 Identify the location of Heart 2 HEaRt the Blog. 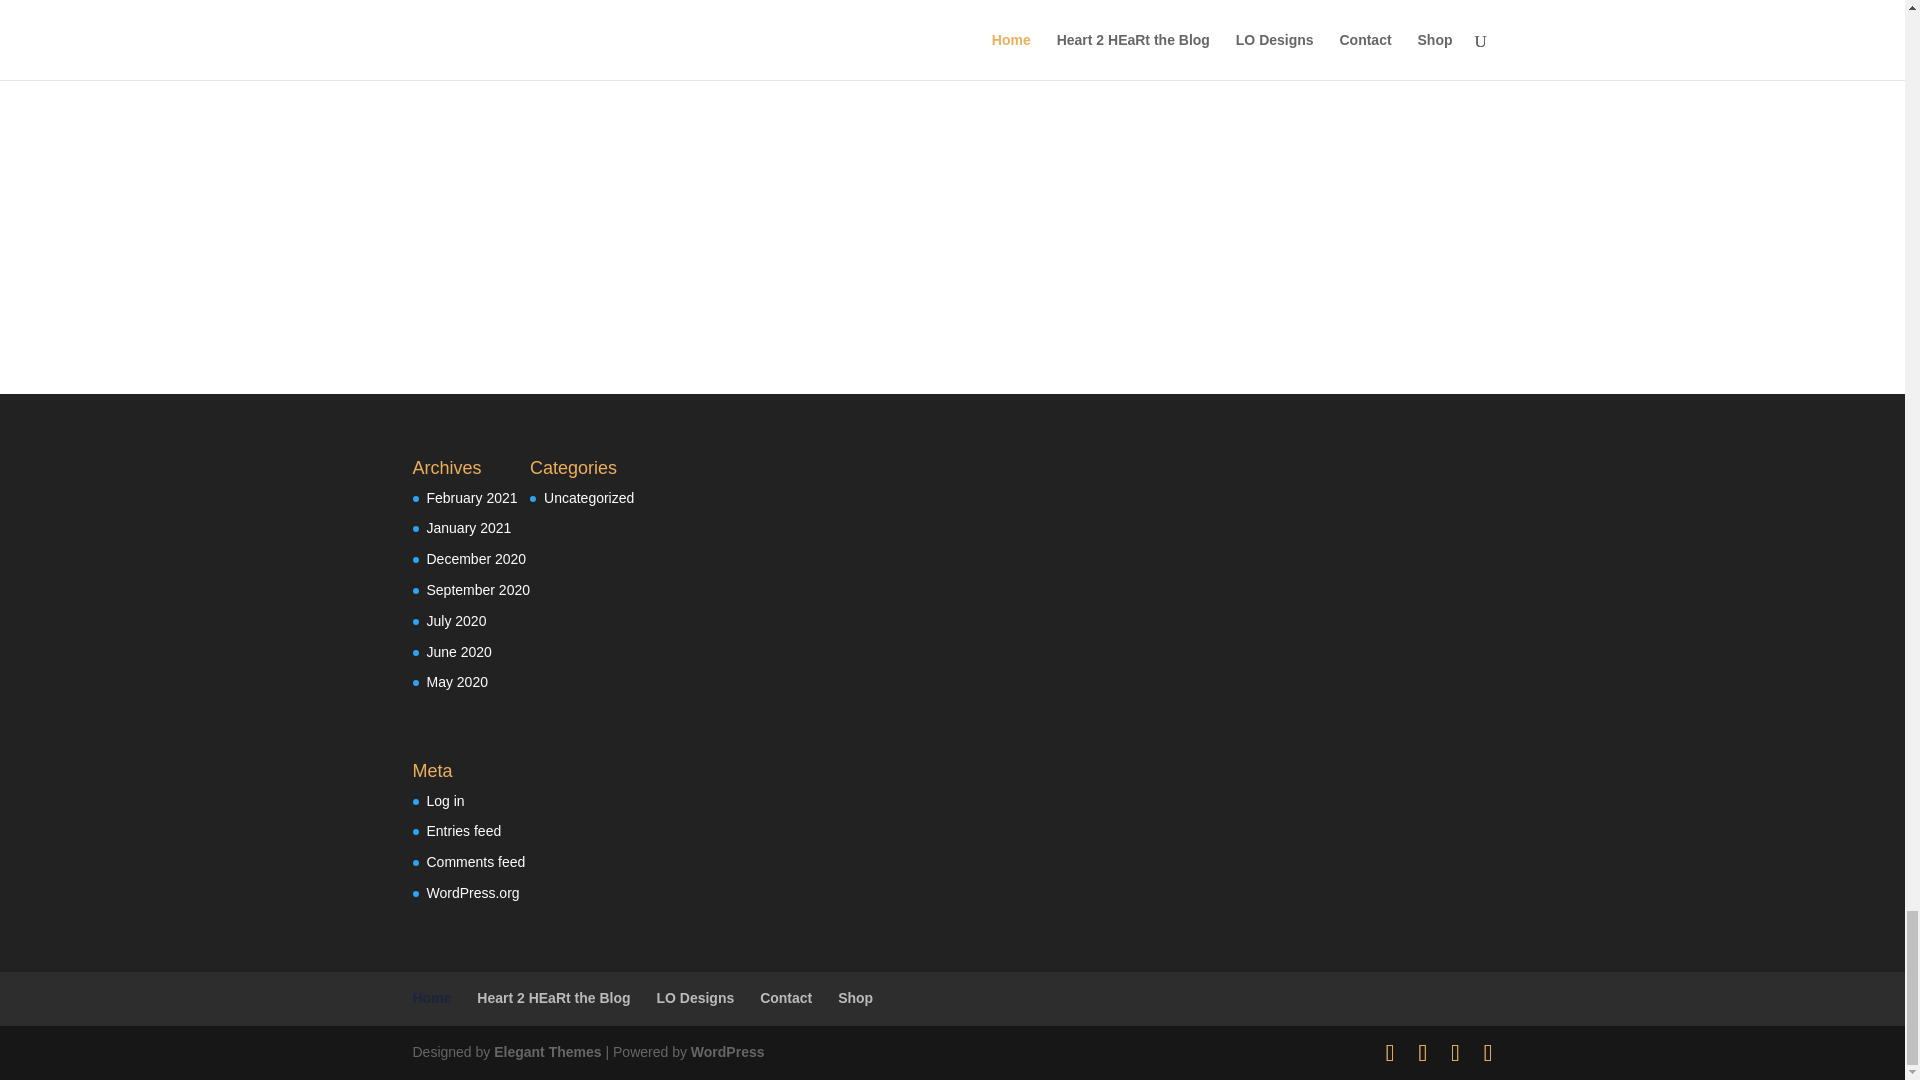
(552, 998).